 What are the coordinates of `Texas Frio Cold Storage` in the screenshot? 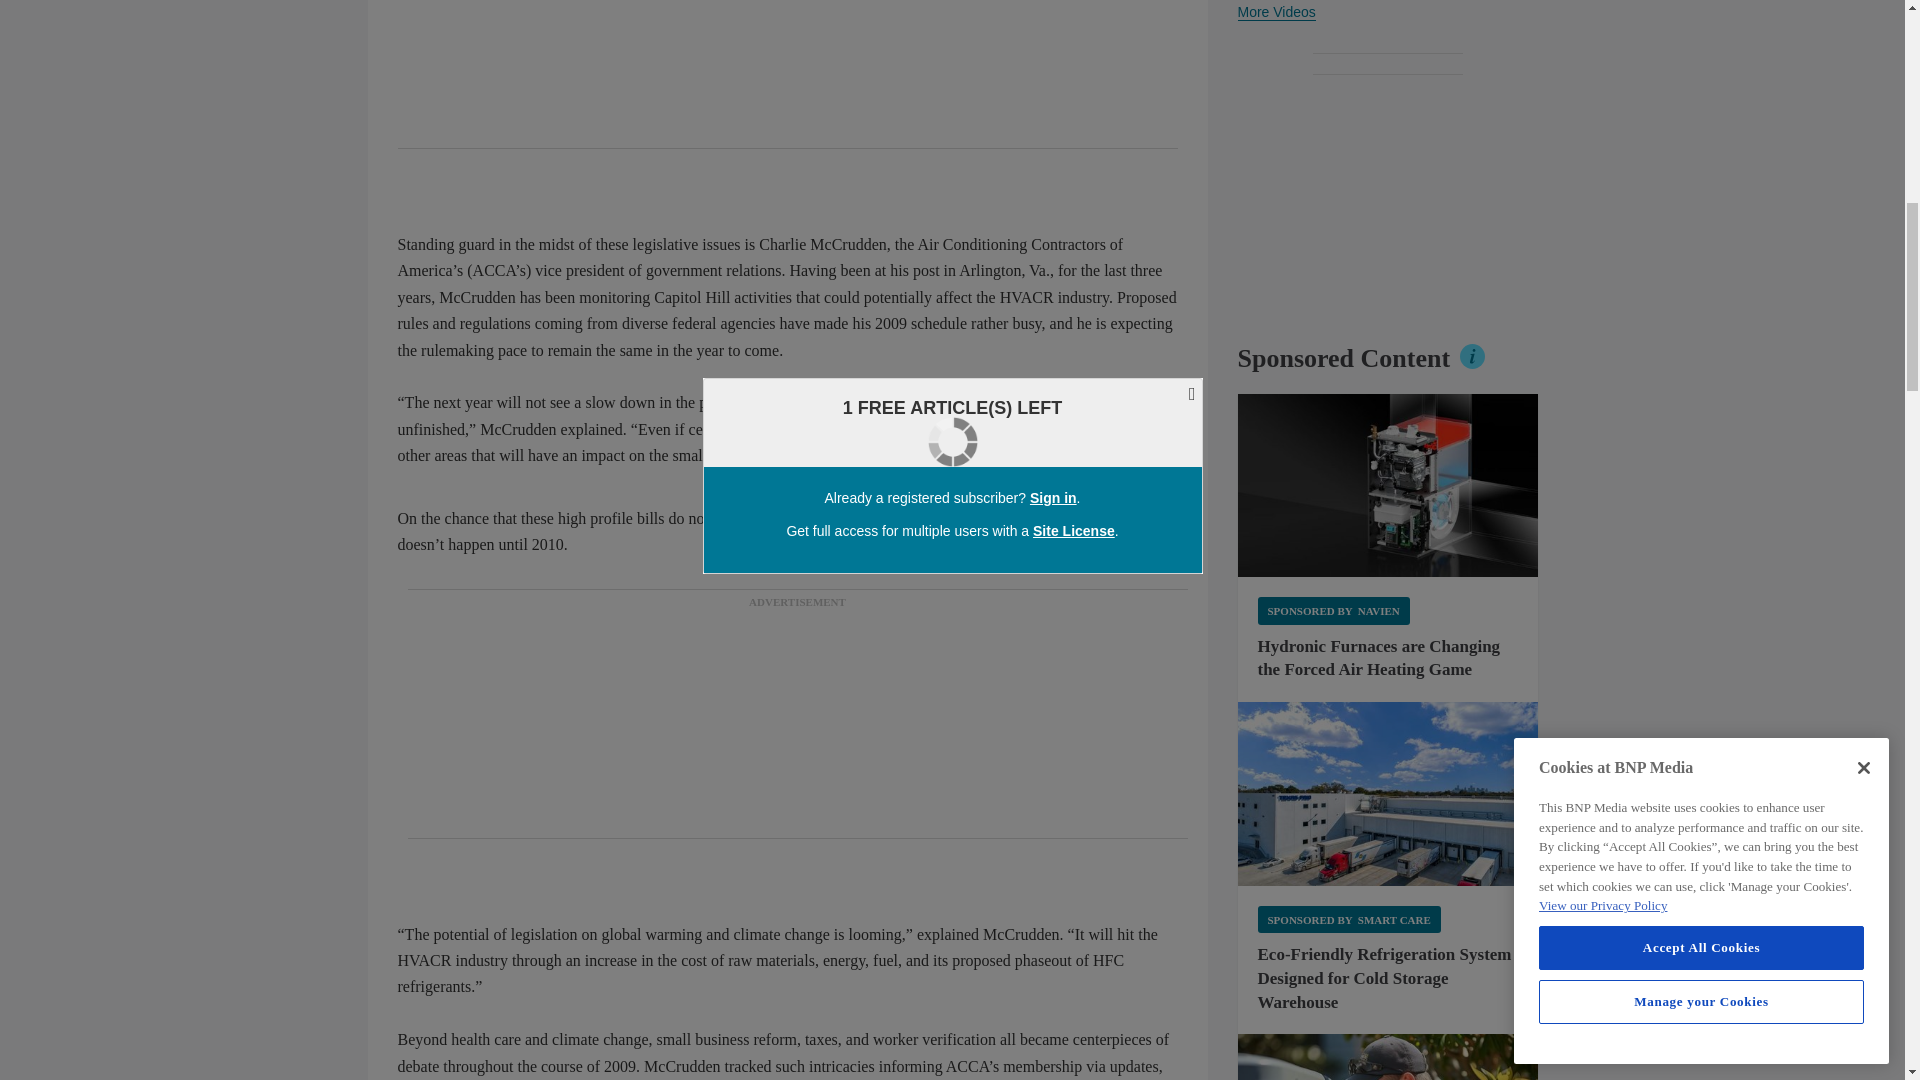 It's located at (1388, 794).